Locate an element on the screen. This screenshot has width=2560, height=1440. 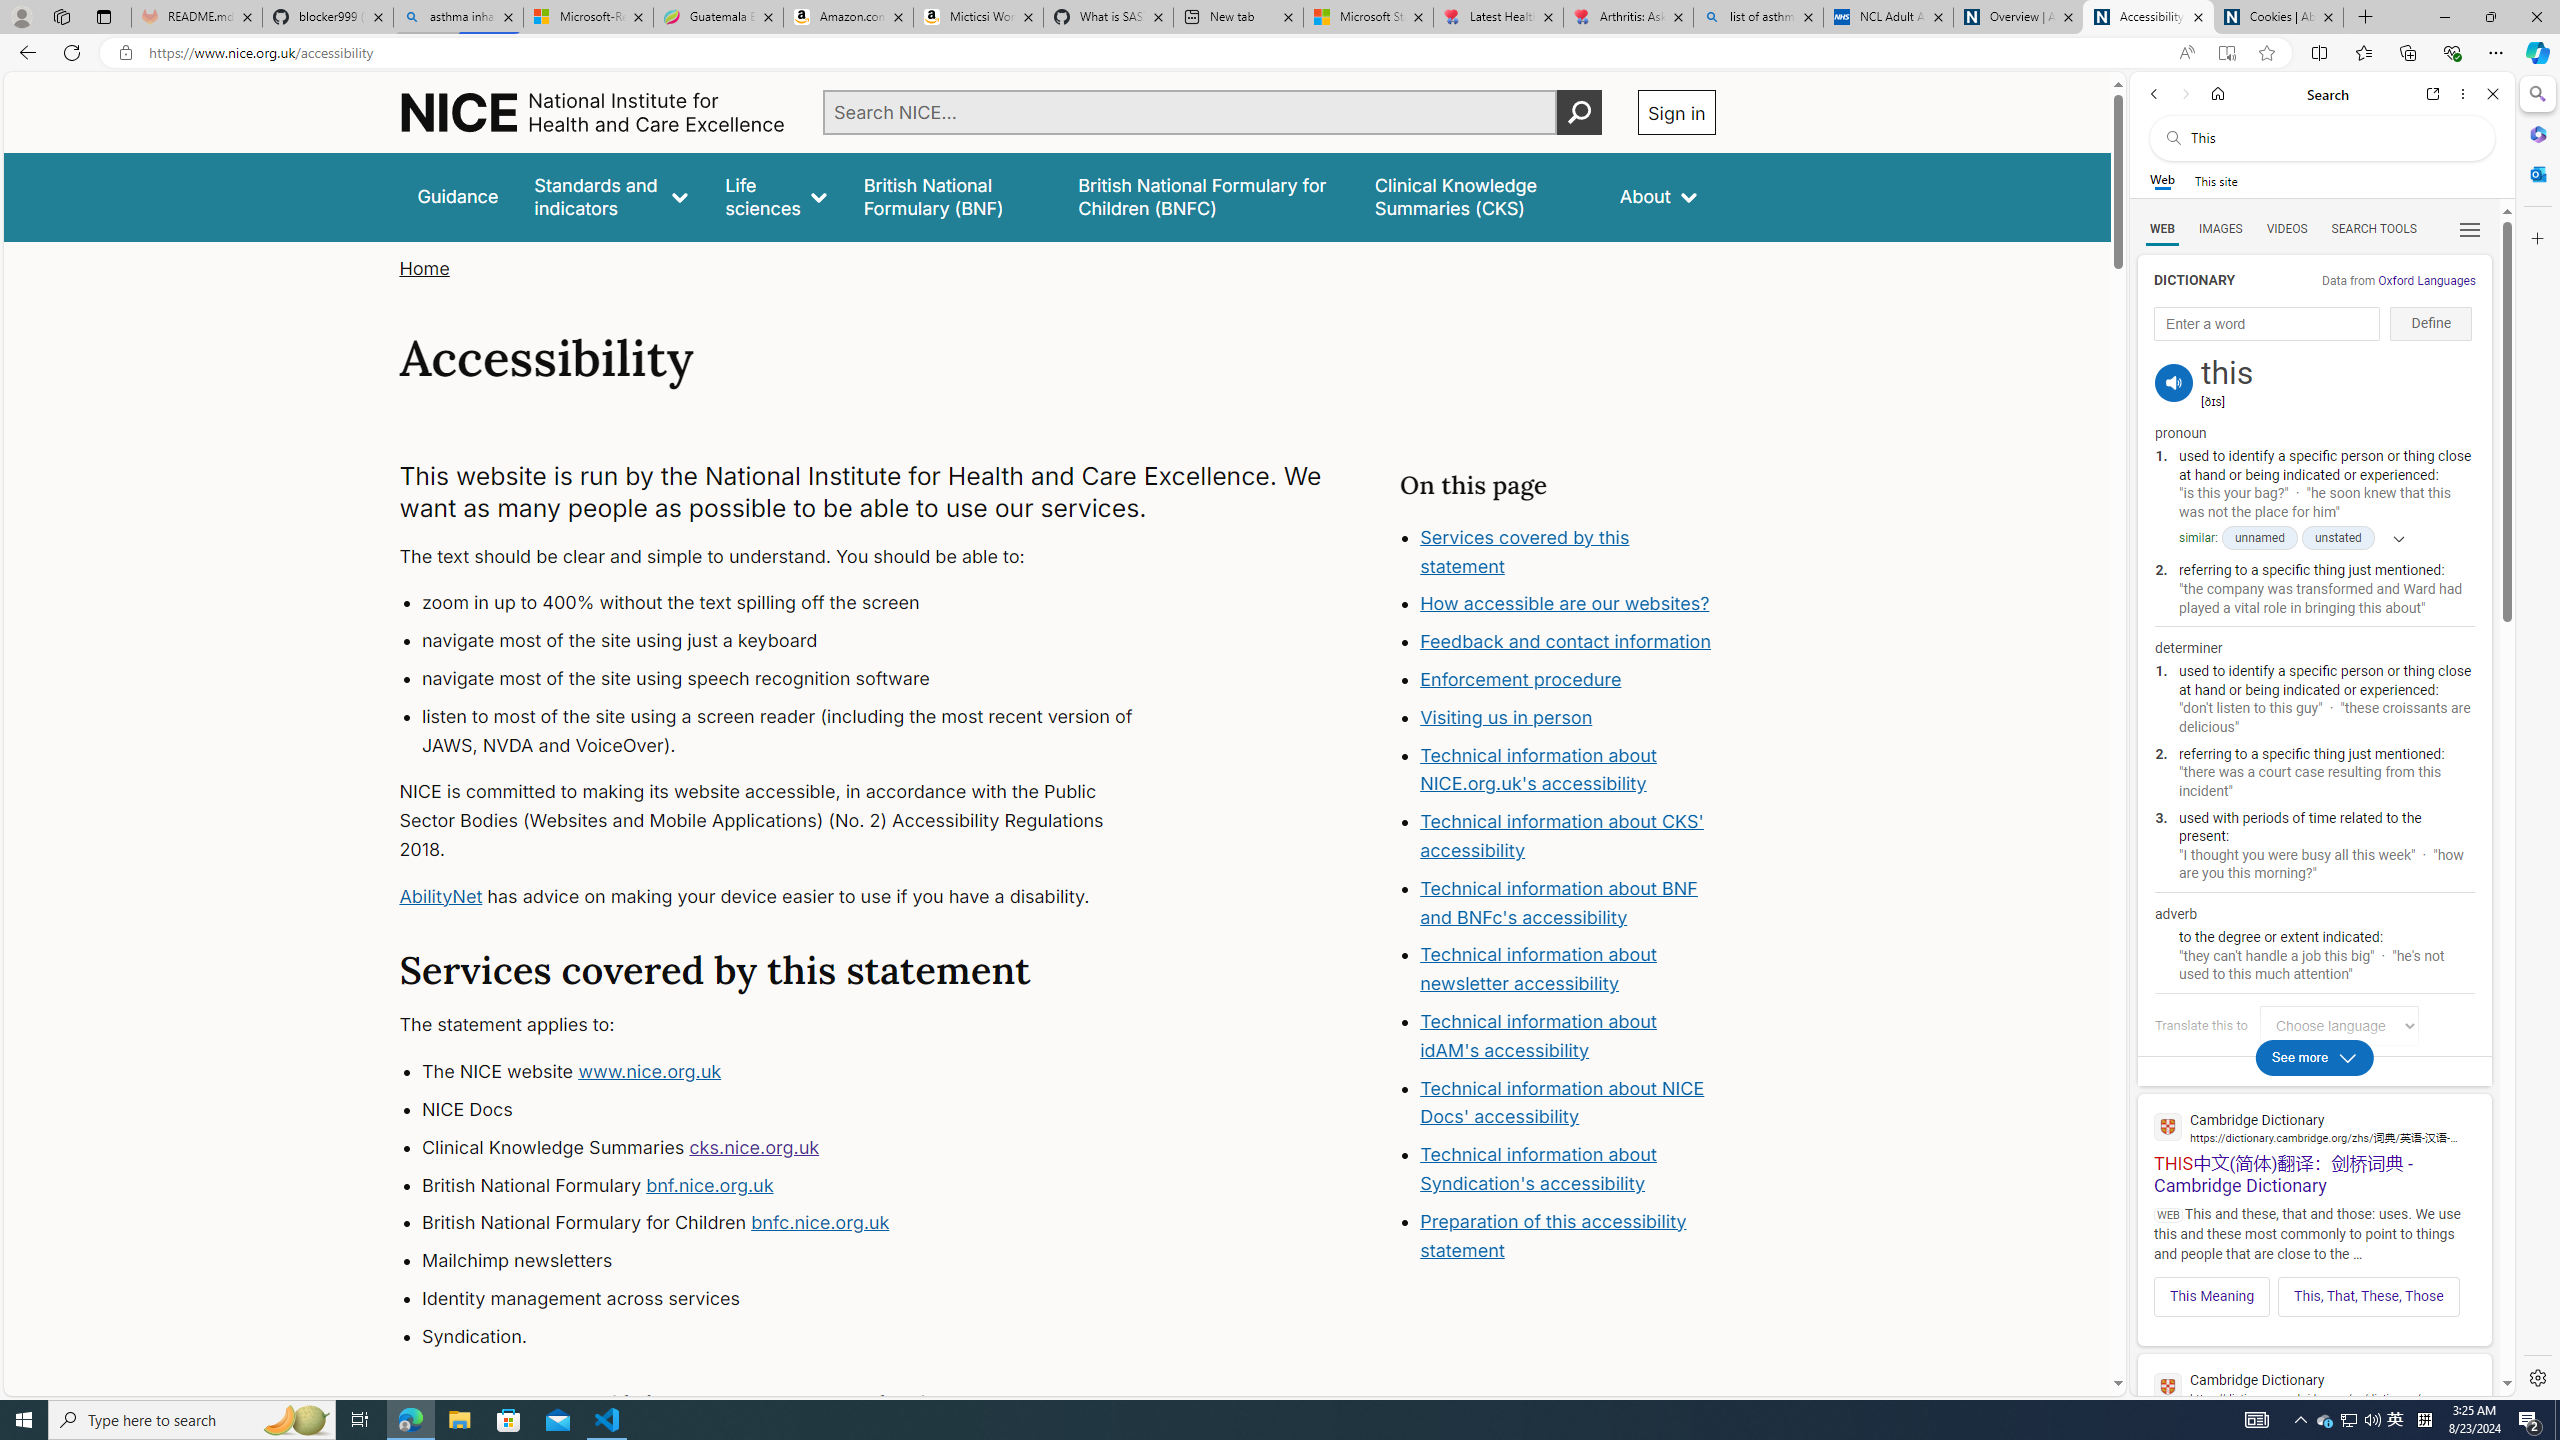
Clinical Knowledge Summaries cks.nice.org.uk is located at coordinates (796, 1148).